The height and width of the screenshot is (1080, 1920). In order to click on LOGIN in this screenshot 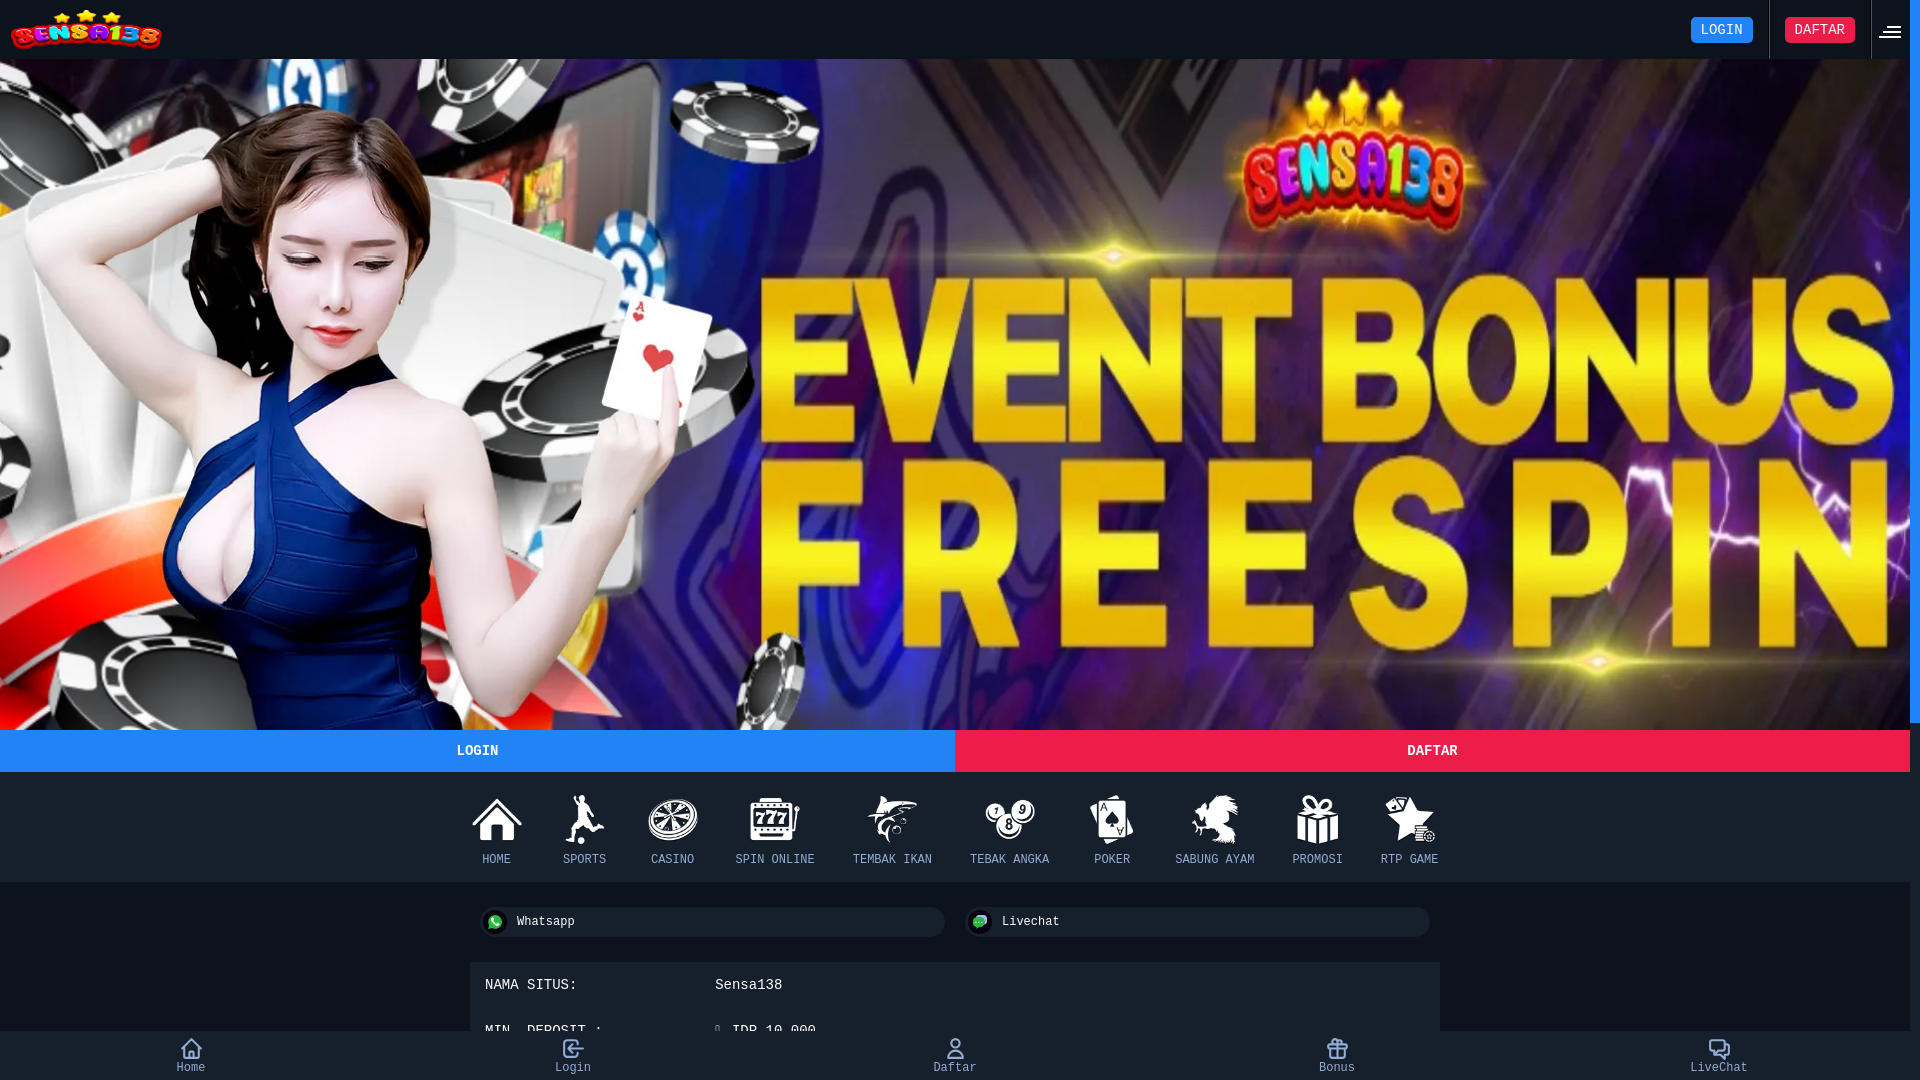, I will do `click(1722, 30)`.